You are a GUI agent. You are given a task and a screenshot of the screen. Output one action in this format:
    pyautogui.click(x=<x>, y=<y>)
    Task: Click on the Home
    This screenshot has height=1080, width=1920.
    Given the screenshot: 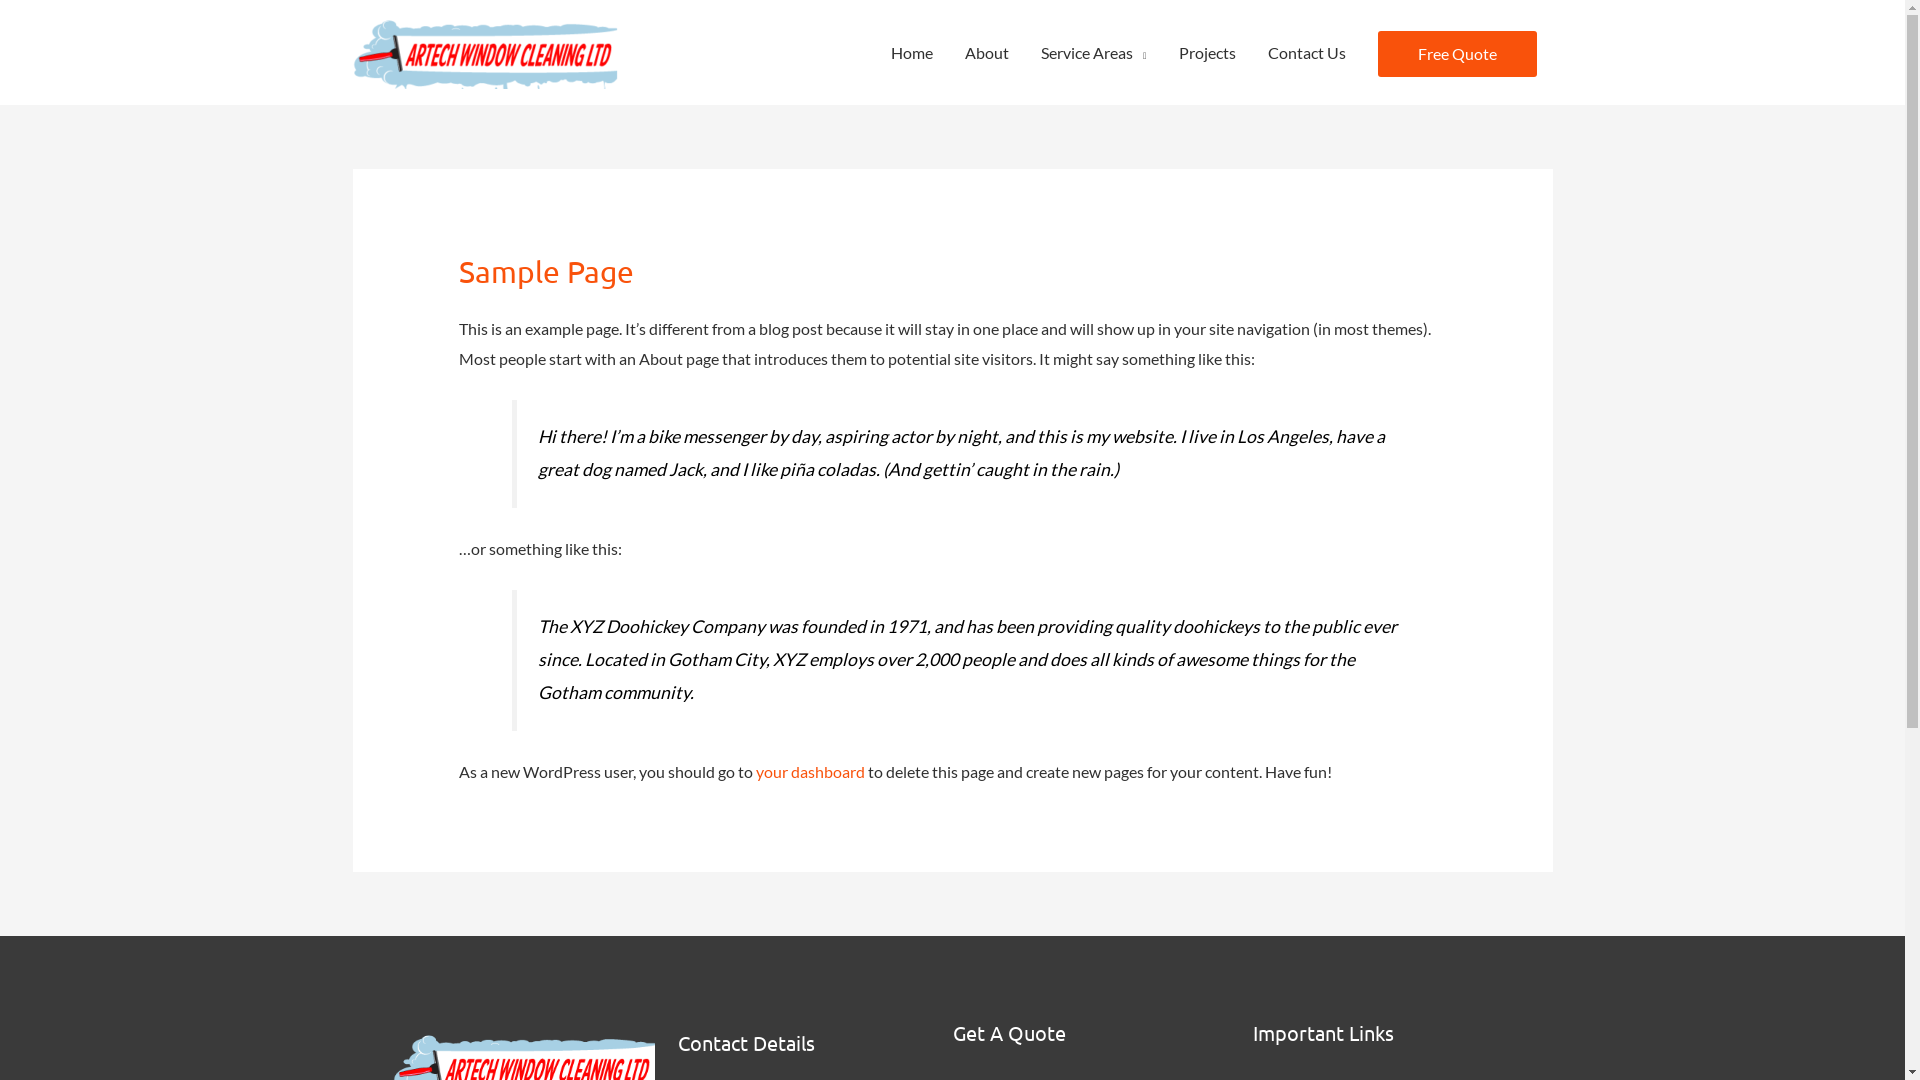 What is the action you would take?
    pyautogui.click(x=912, y=52)
    